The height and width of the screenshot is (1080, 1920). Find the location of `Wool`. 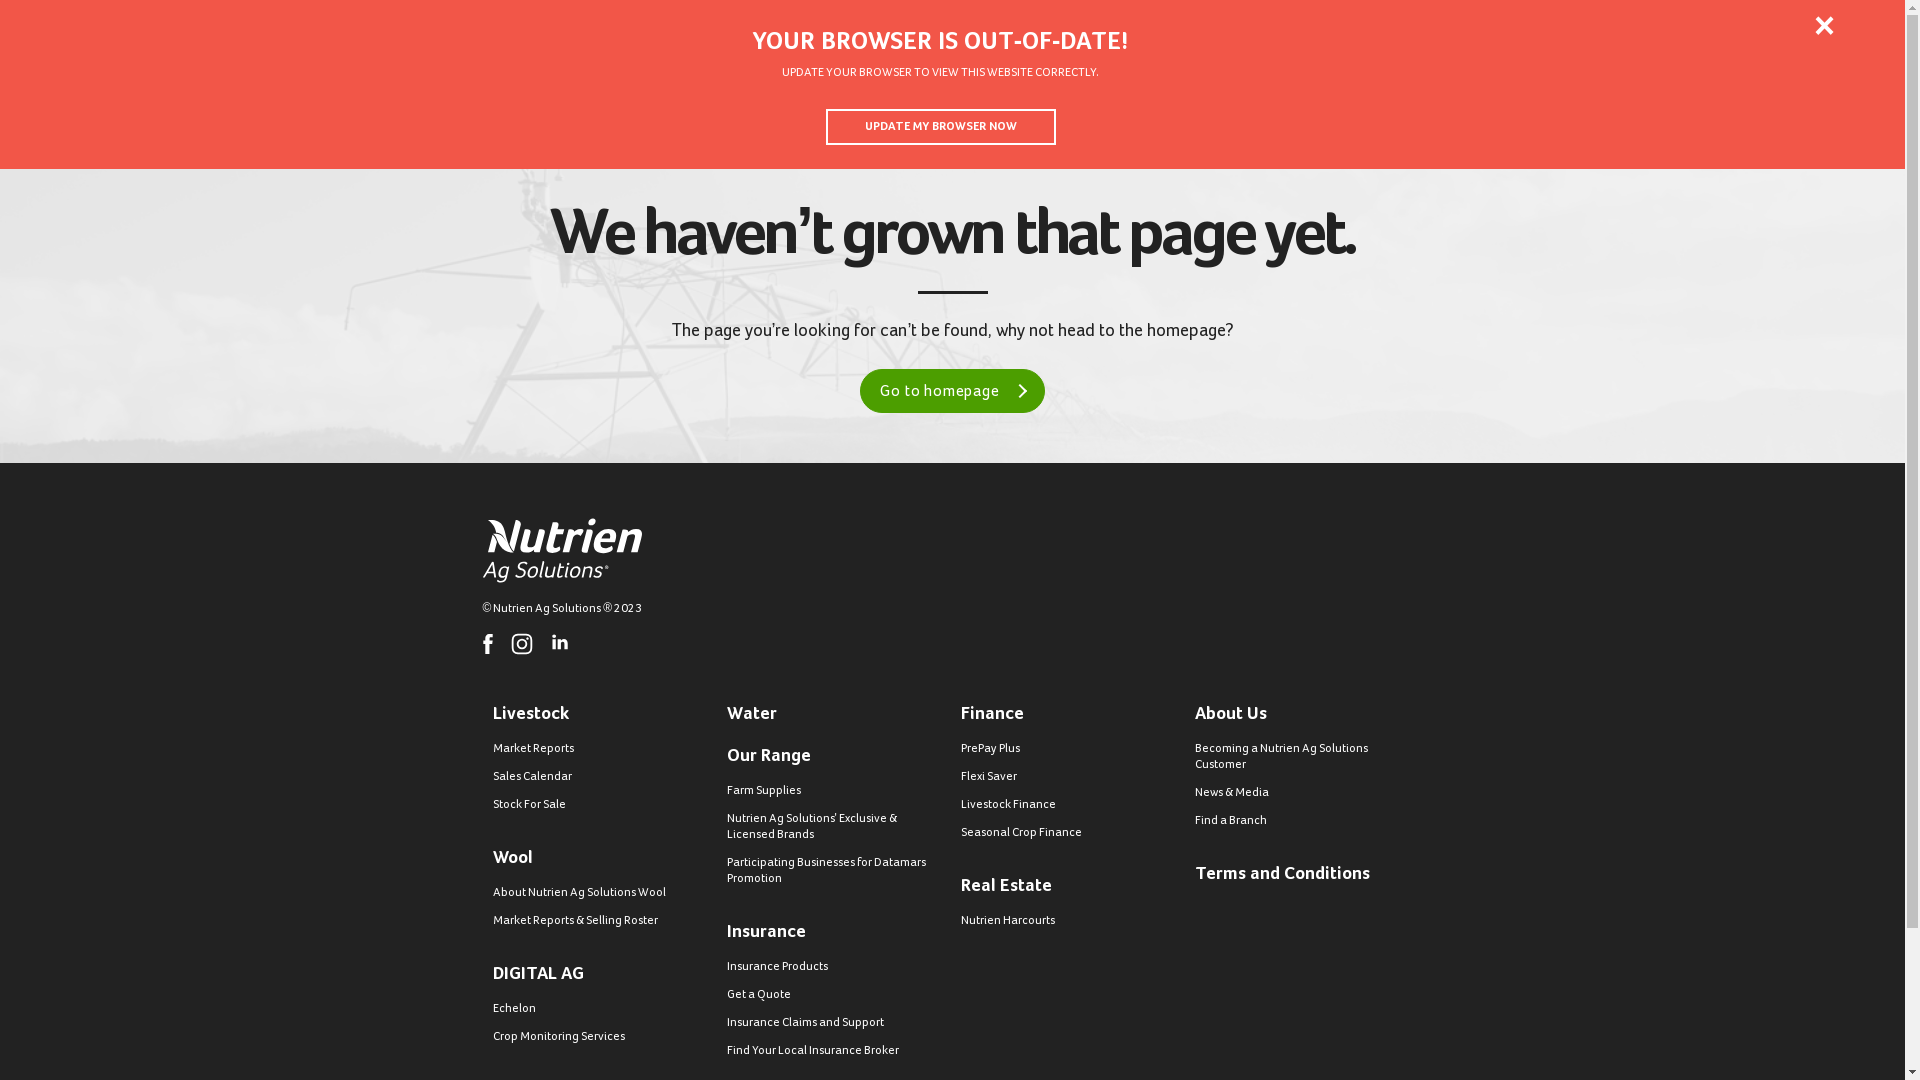

Wool is located at coordinates (600, 858).